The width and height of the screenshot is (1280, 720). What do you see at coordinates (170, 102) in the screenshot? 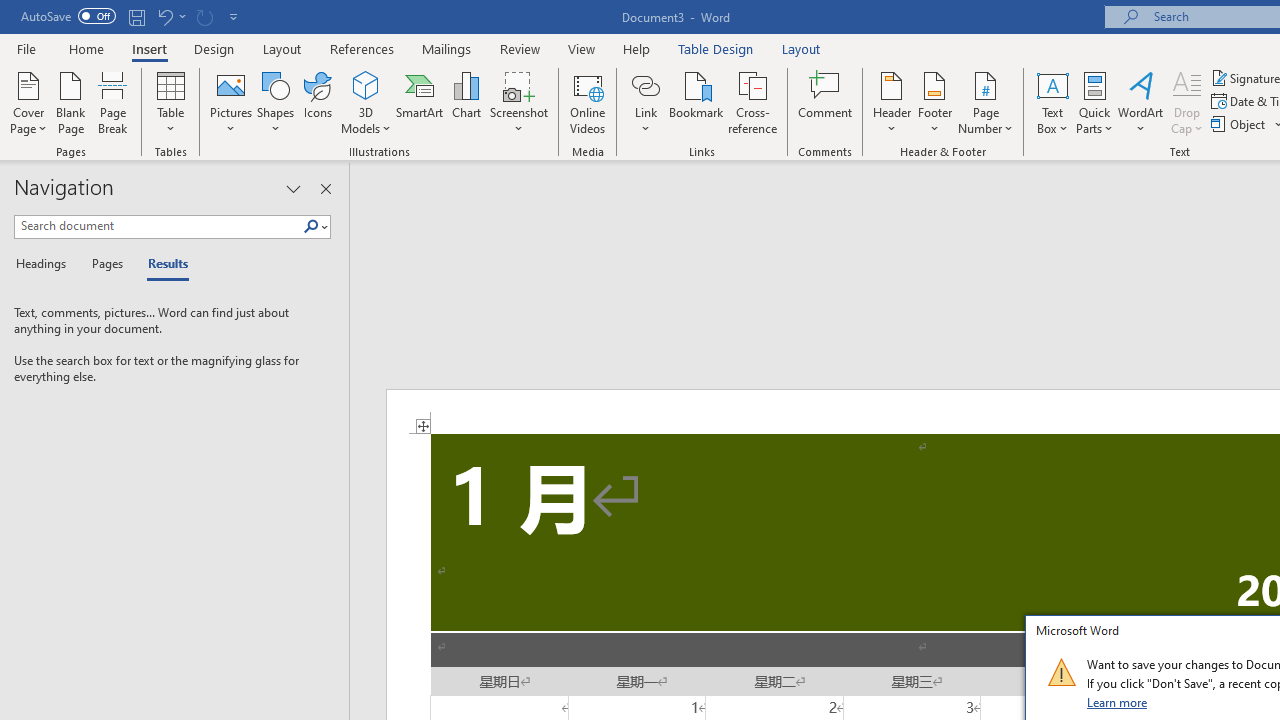
I see `Table` at bounding box center [170, 102].